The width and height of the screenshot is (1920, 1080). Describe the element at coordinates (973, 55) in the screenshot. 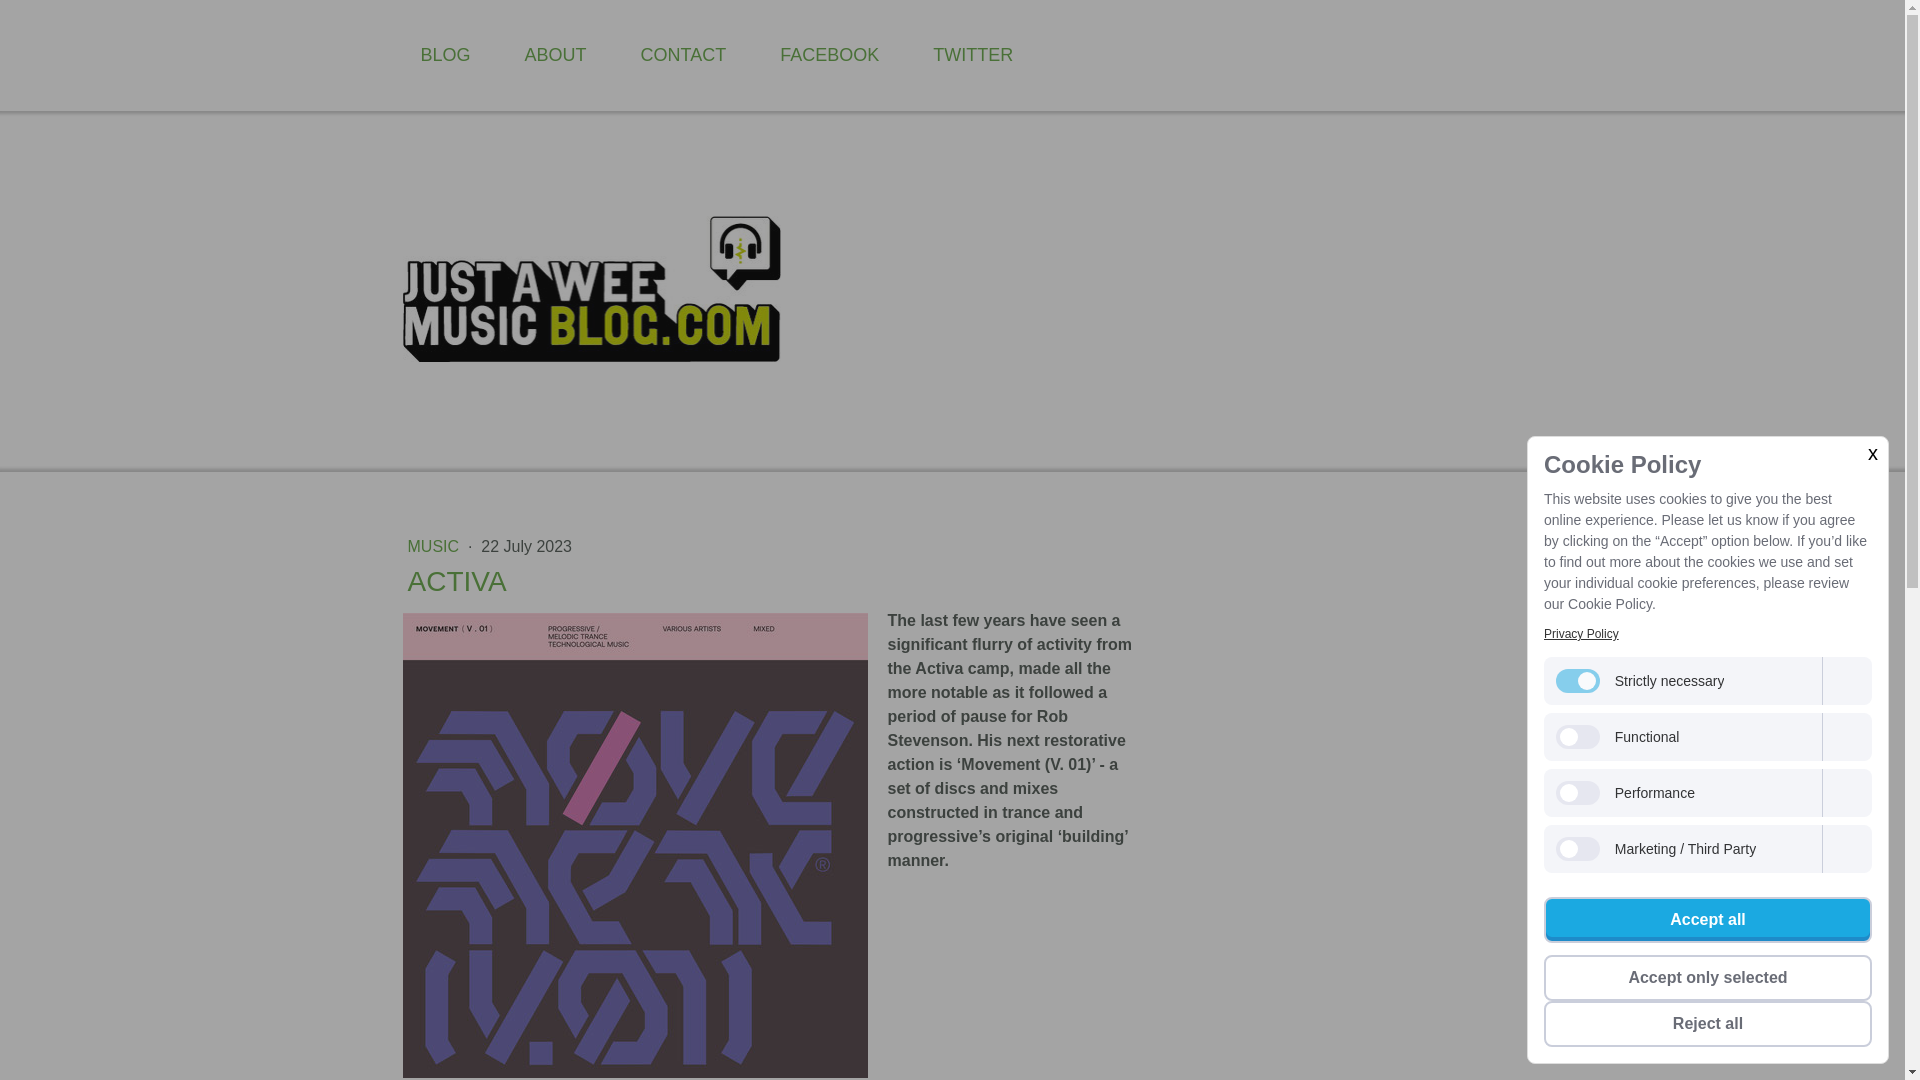

I see `TWITTER` at that location.